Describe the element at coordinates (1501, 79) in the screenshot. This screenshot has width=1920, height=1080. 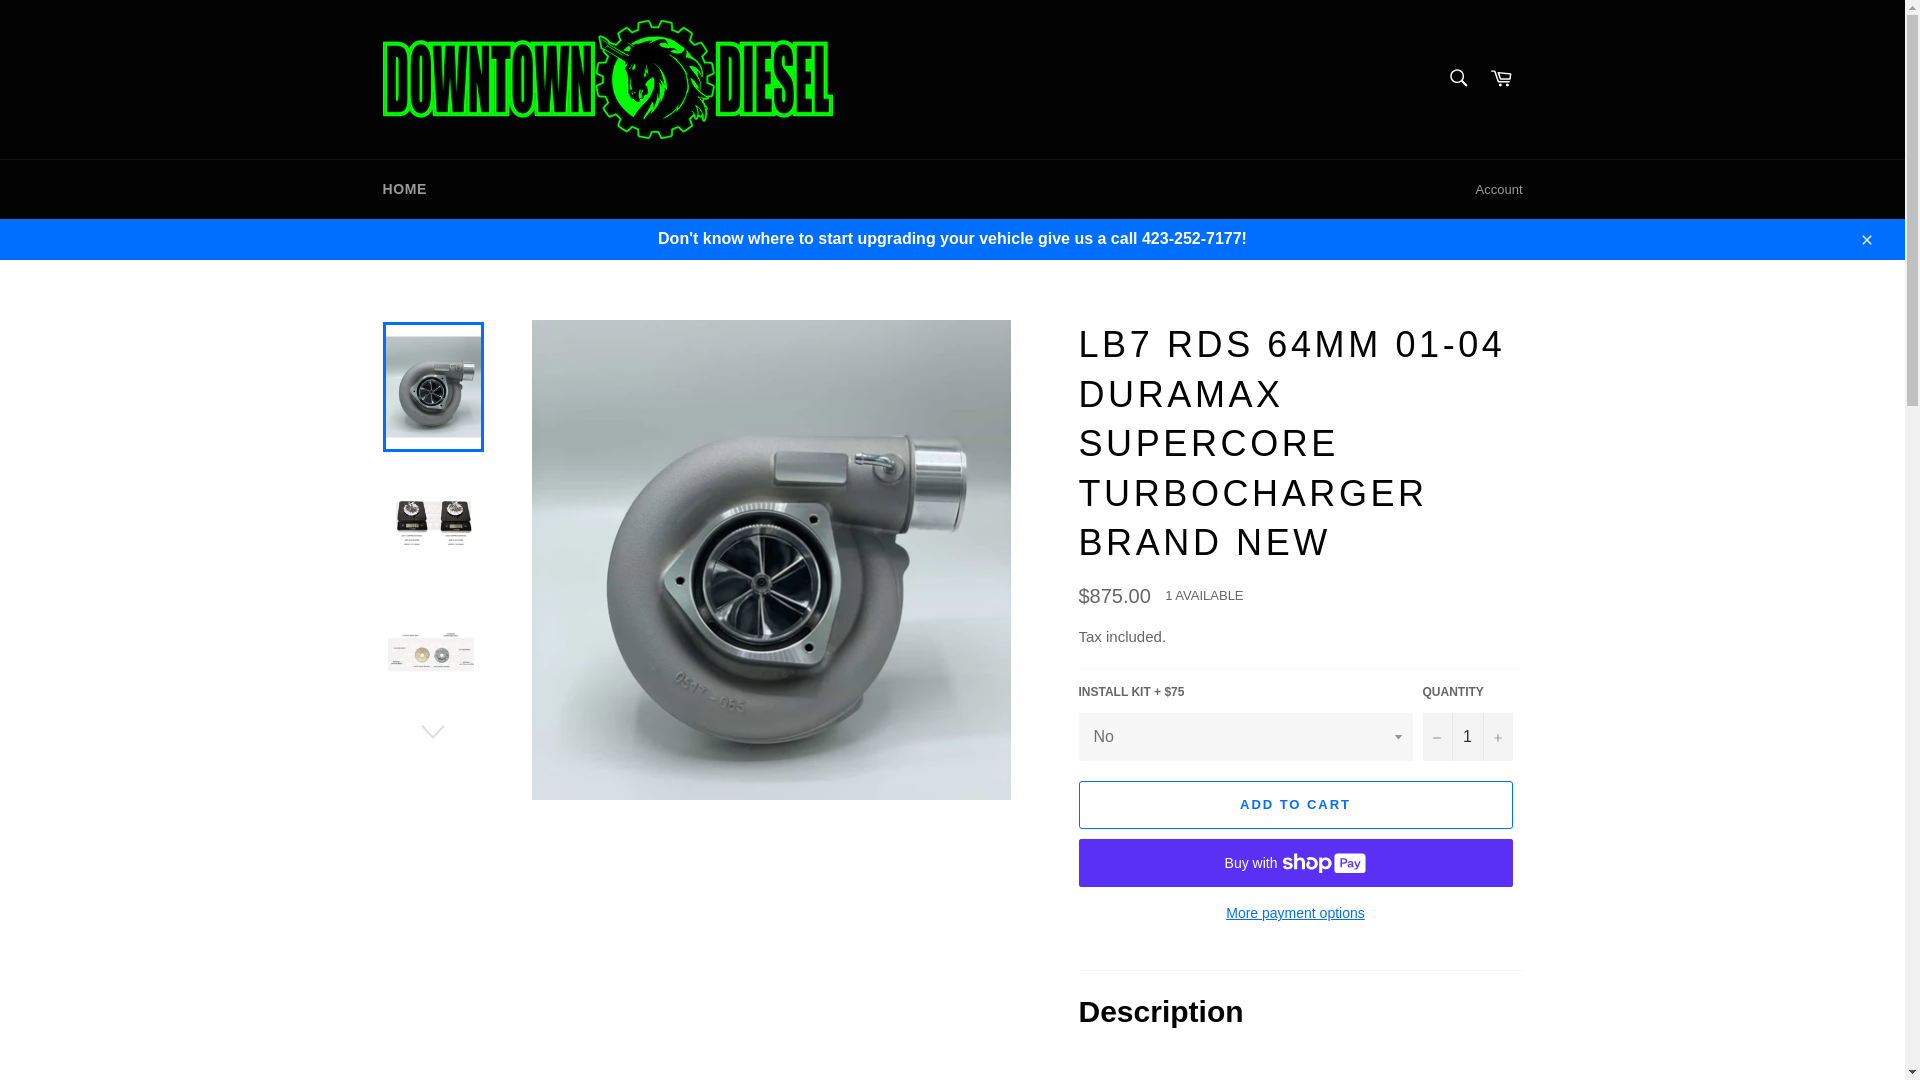
I see `Cart` at that location.